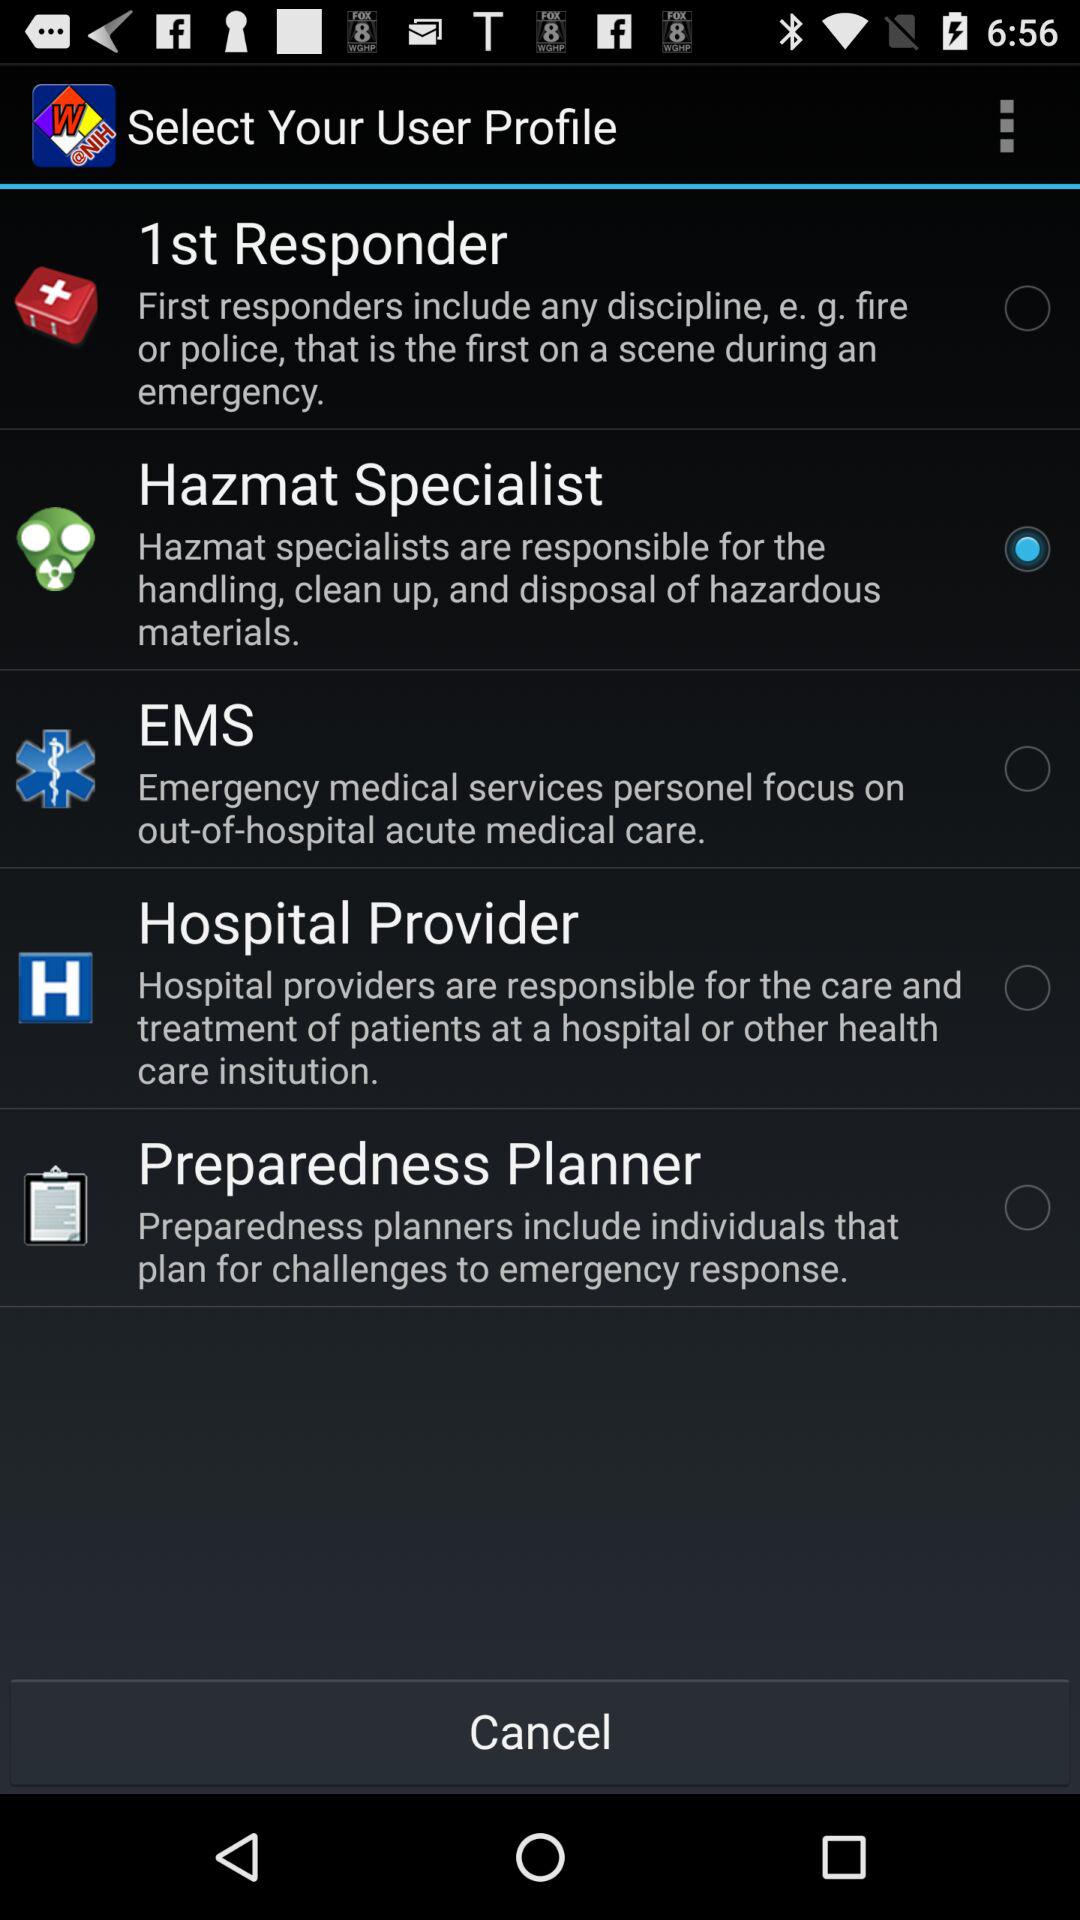 The height and width of the screenshot is (1920, 1080). I want to click on swipe to the preparedness planners include, so click(554, 1246).